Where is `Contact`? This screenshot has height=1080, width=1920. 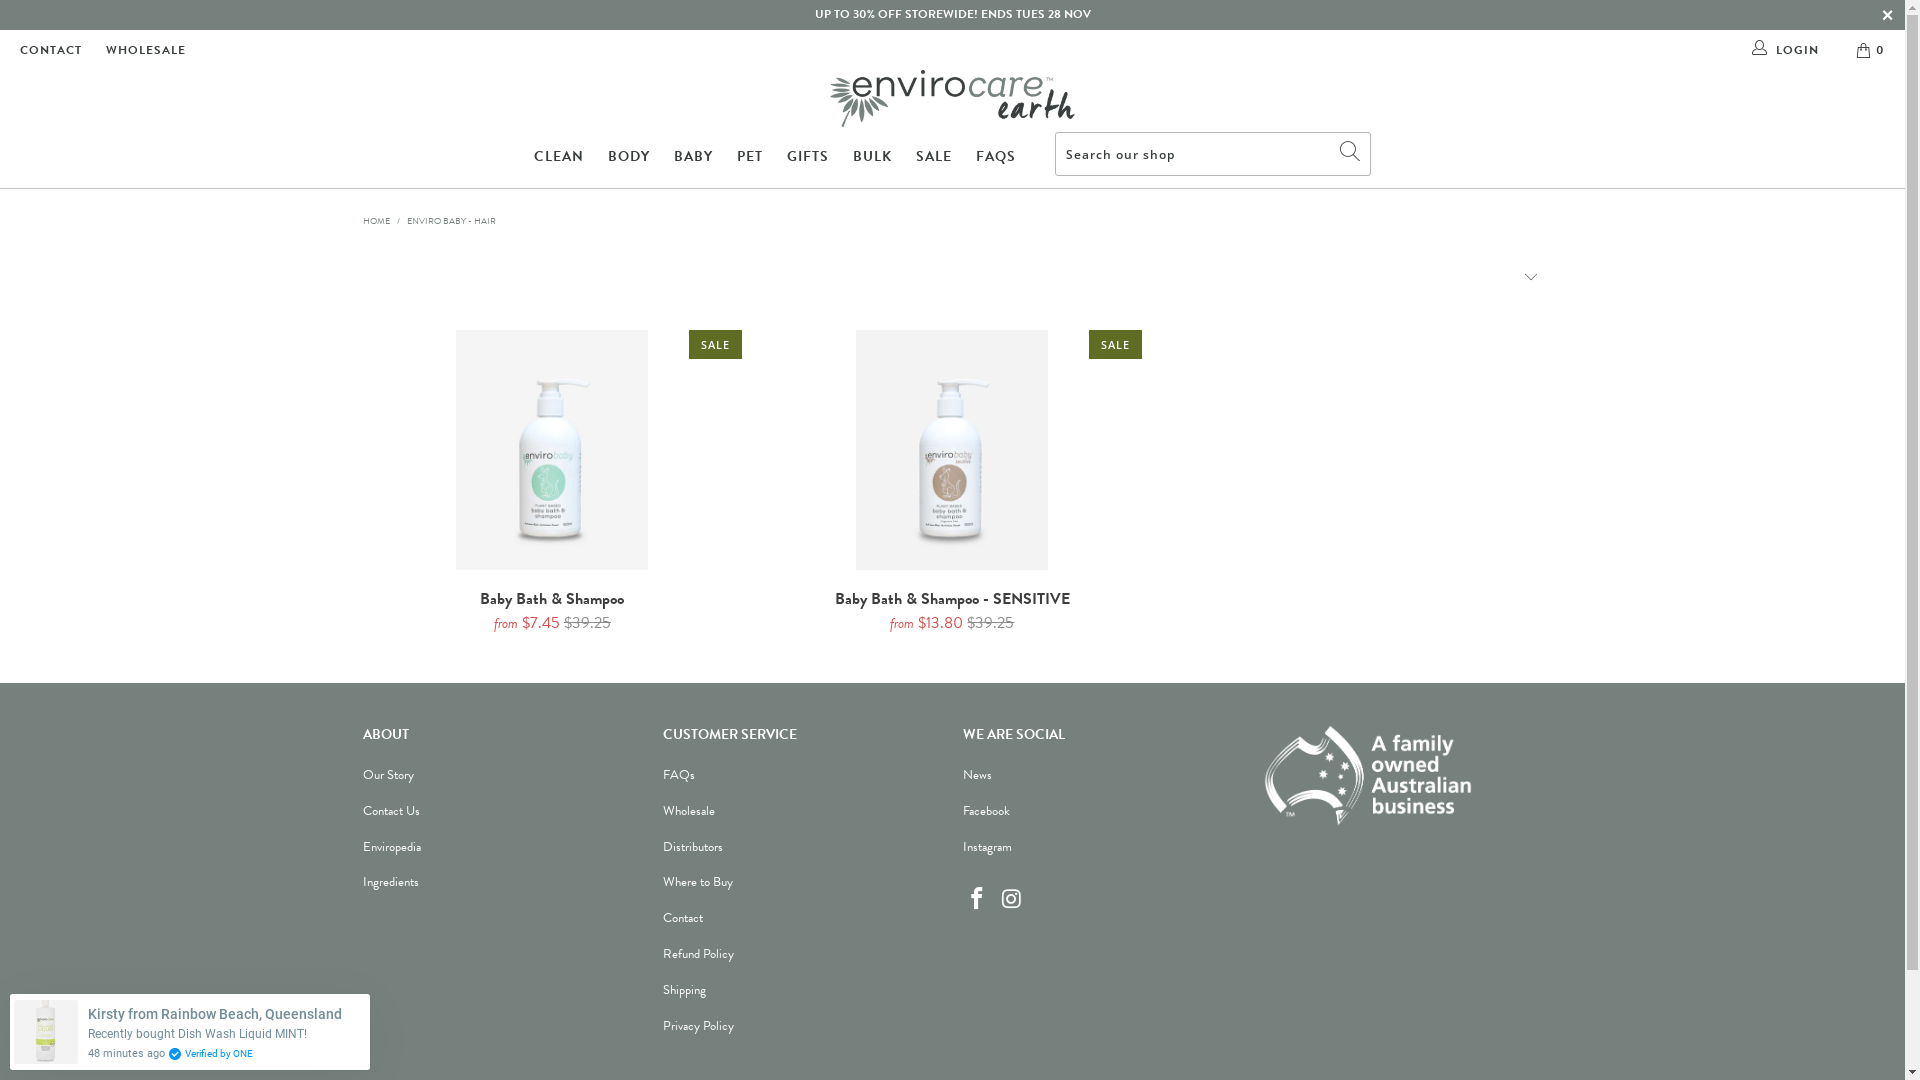
Contact is located at coordinates (682, 918).